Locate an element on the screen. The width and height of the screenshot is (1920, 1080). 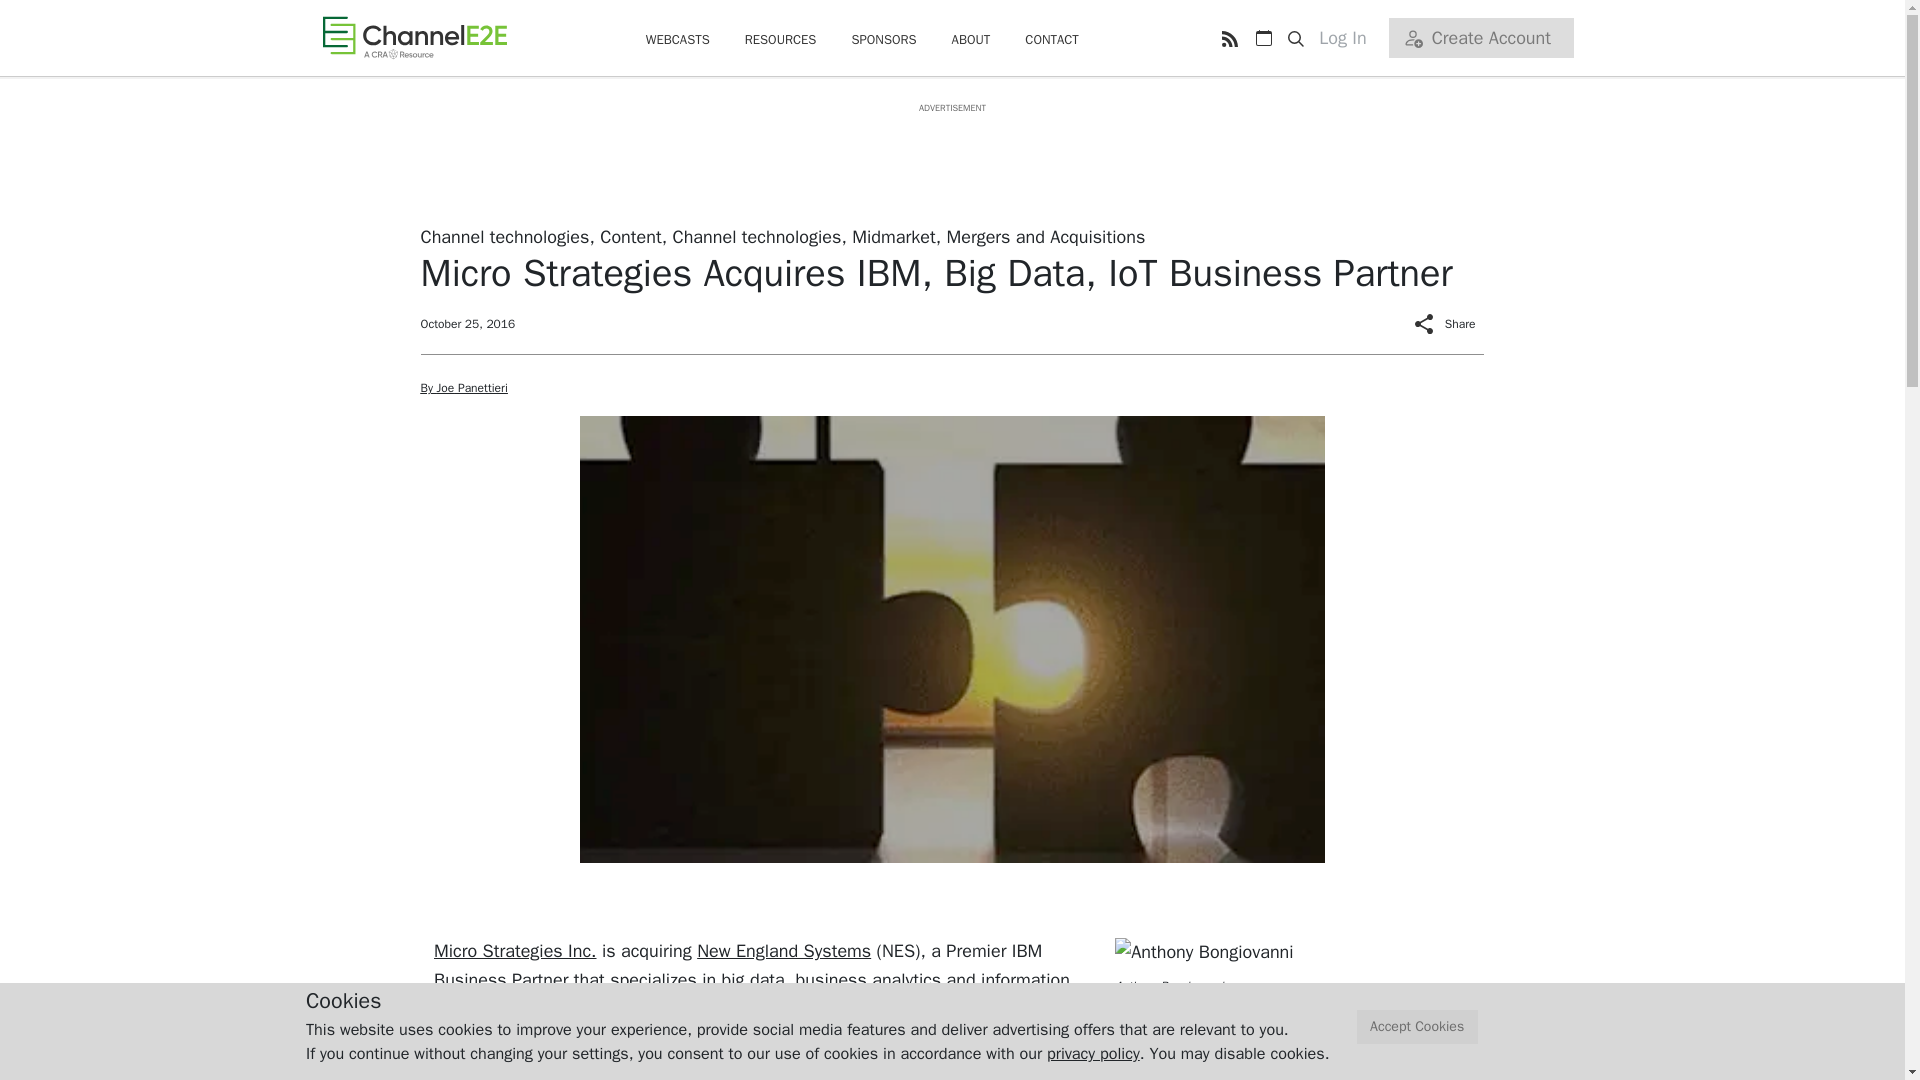
Log In is located at coordinates (1350, 38).